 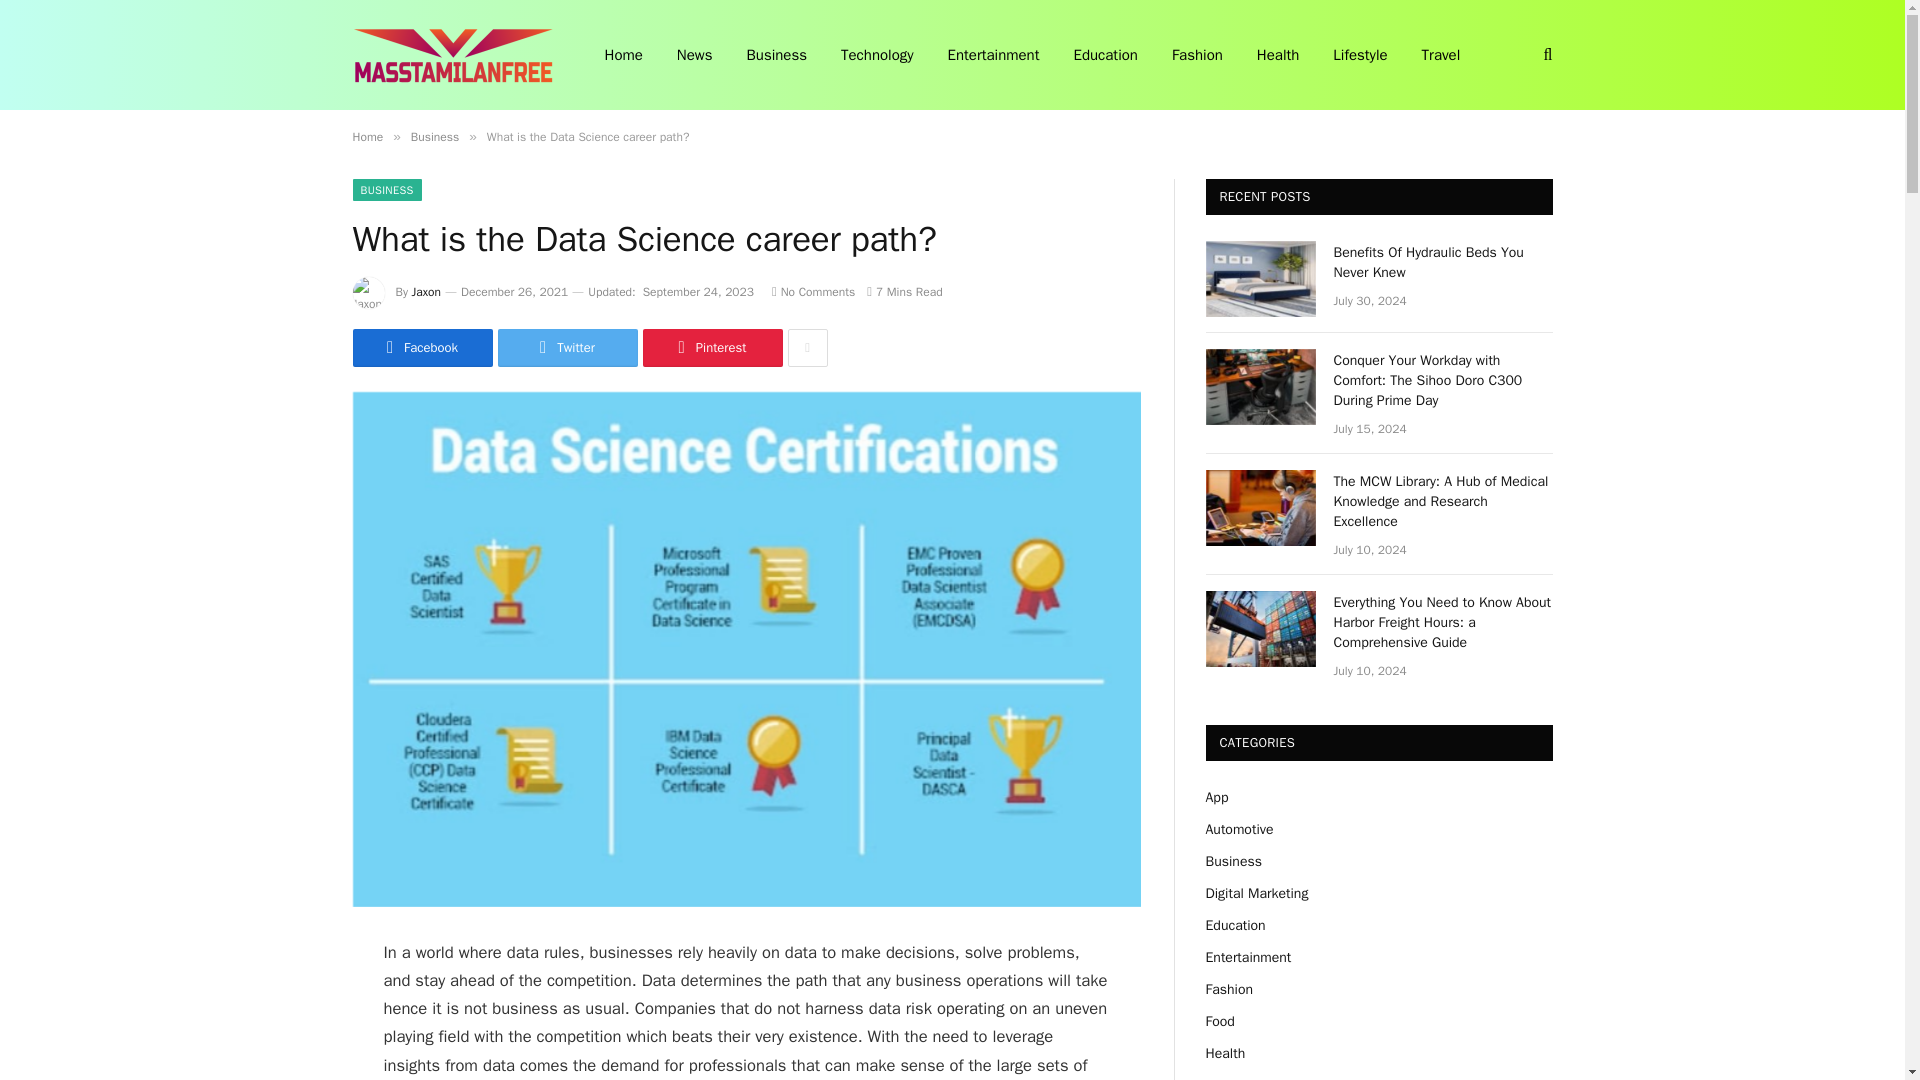 I want to click on Technology, so click(x=877, y=55).